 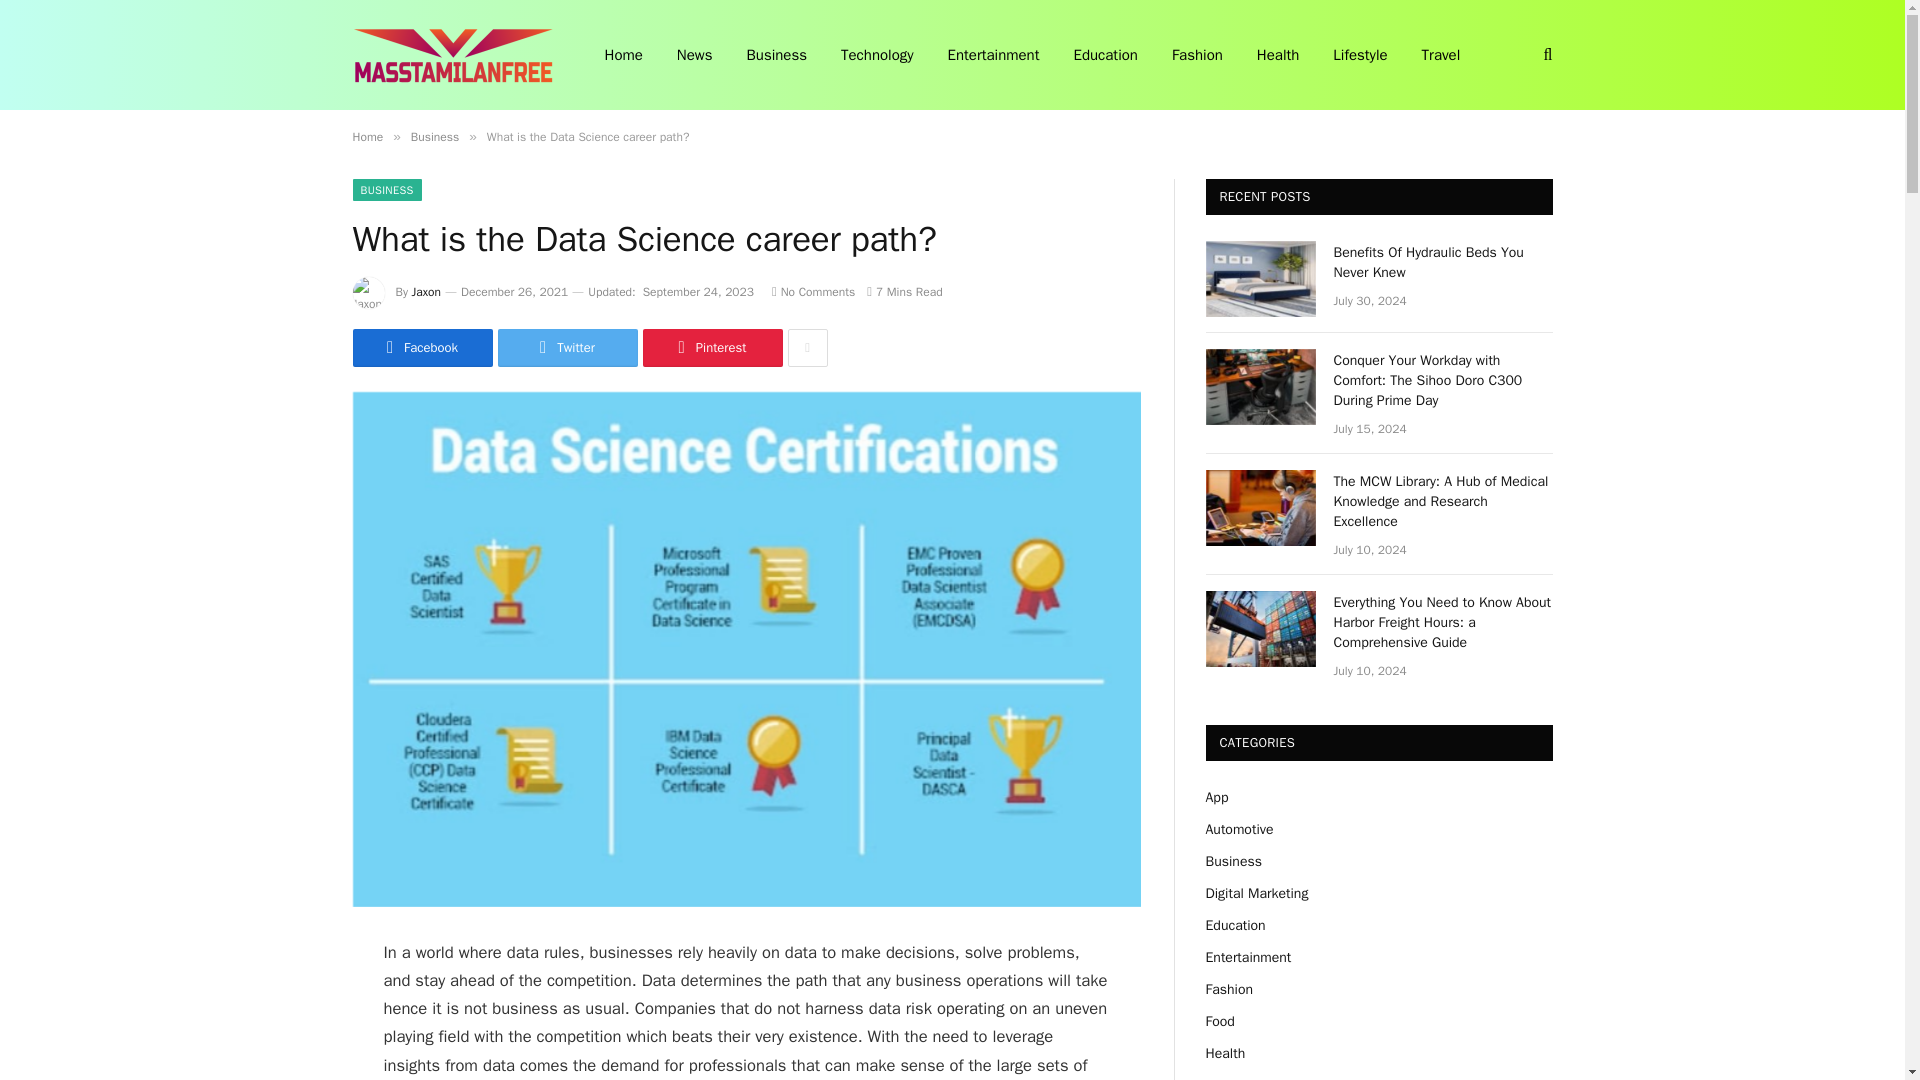 I want to click on Technology, so click(x=877, y=55).